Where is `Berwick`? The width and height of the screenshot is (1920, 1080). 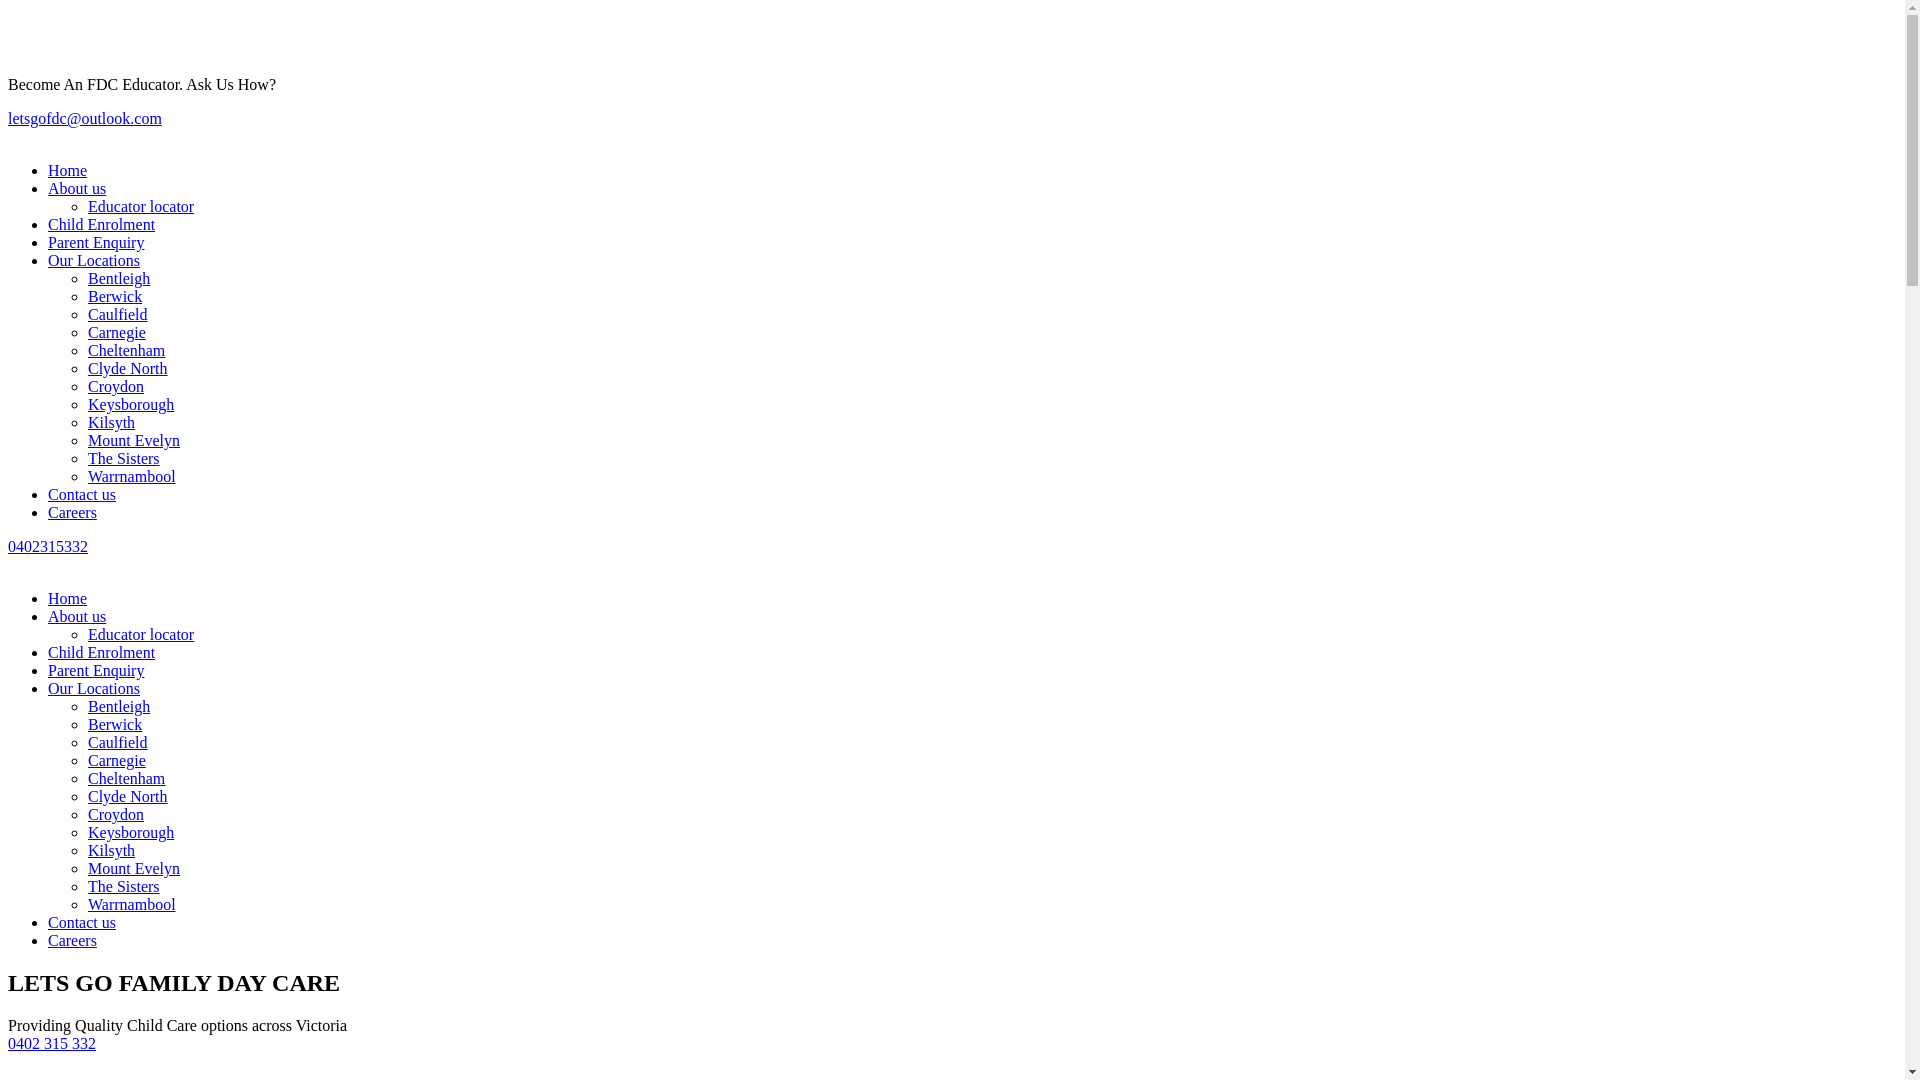 Berwick is located at coordinates (115, 724).